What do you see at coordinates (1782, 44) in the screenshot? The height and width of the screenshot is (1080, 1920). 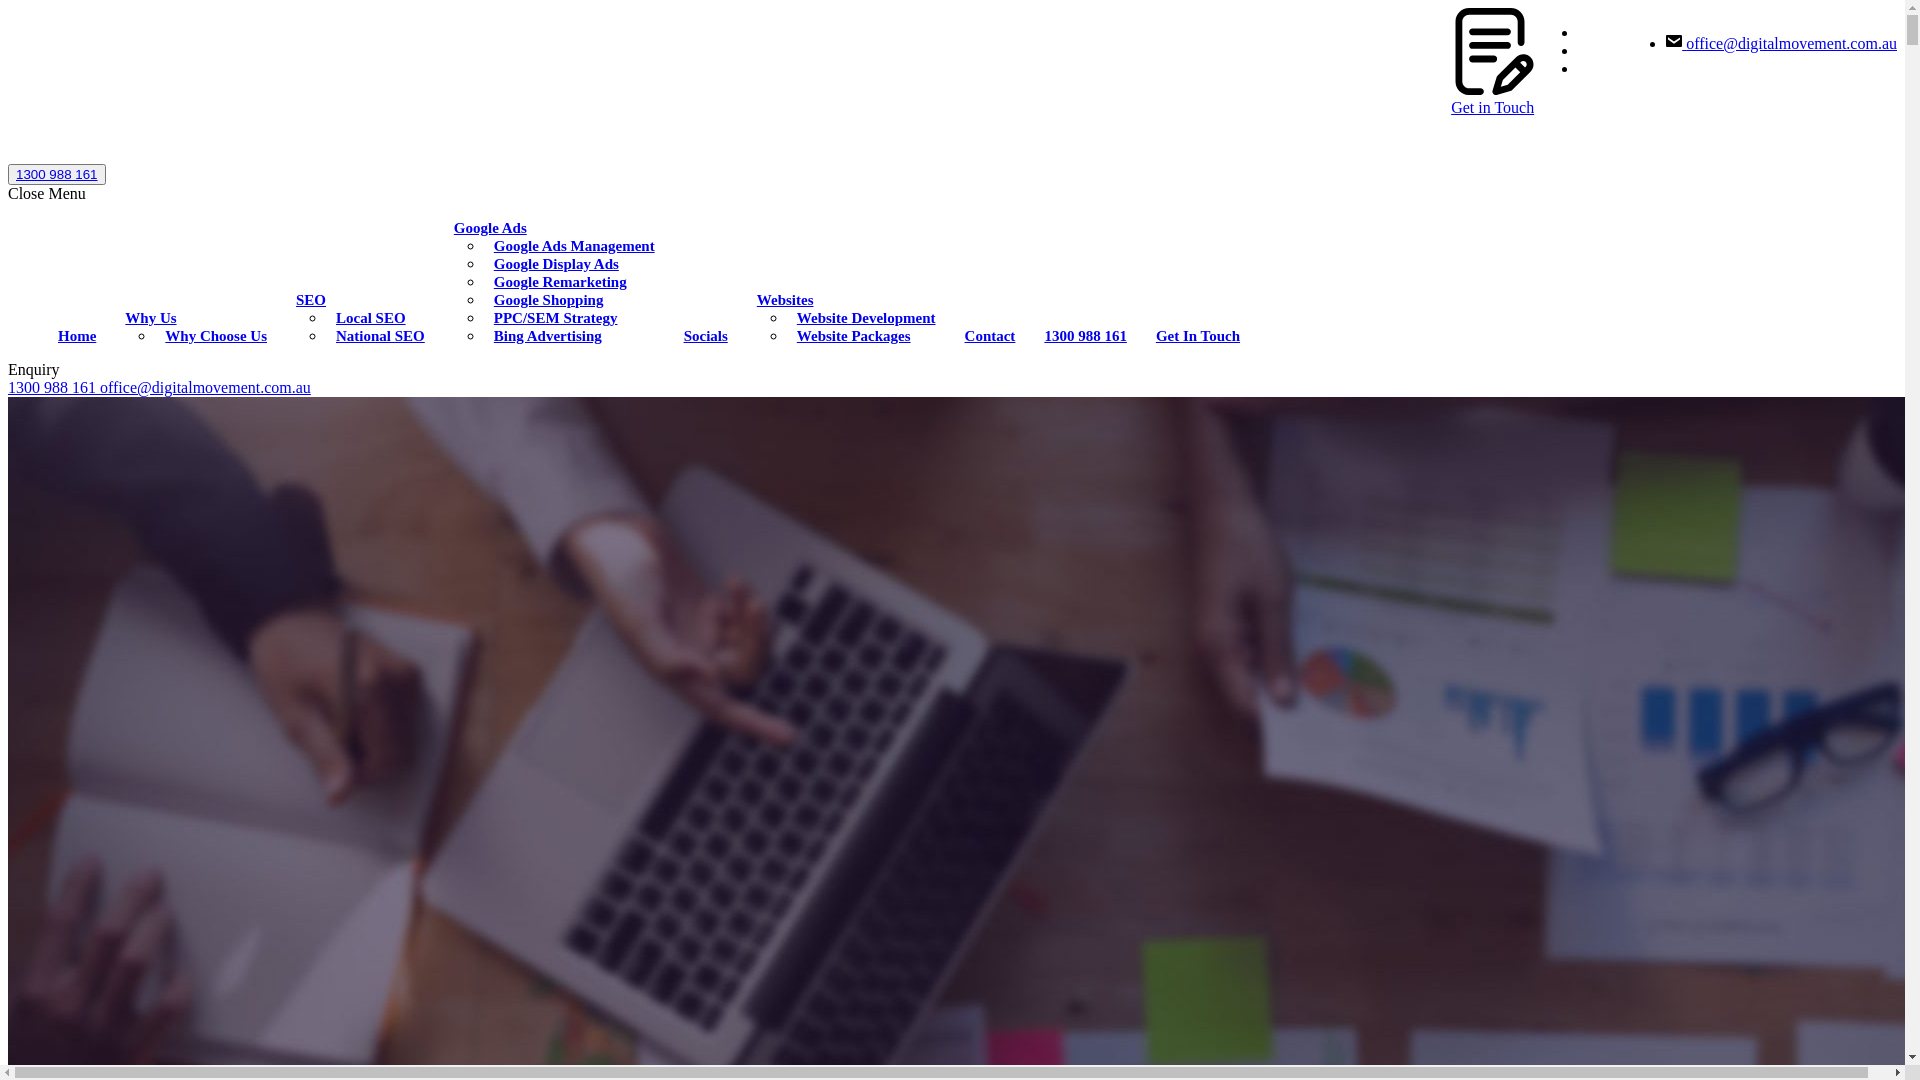 I see `office@digitalmovement.com.au` at bounding box center [1782, 44].